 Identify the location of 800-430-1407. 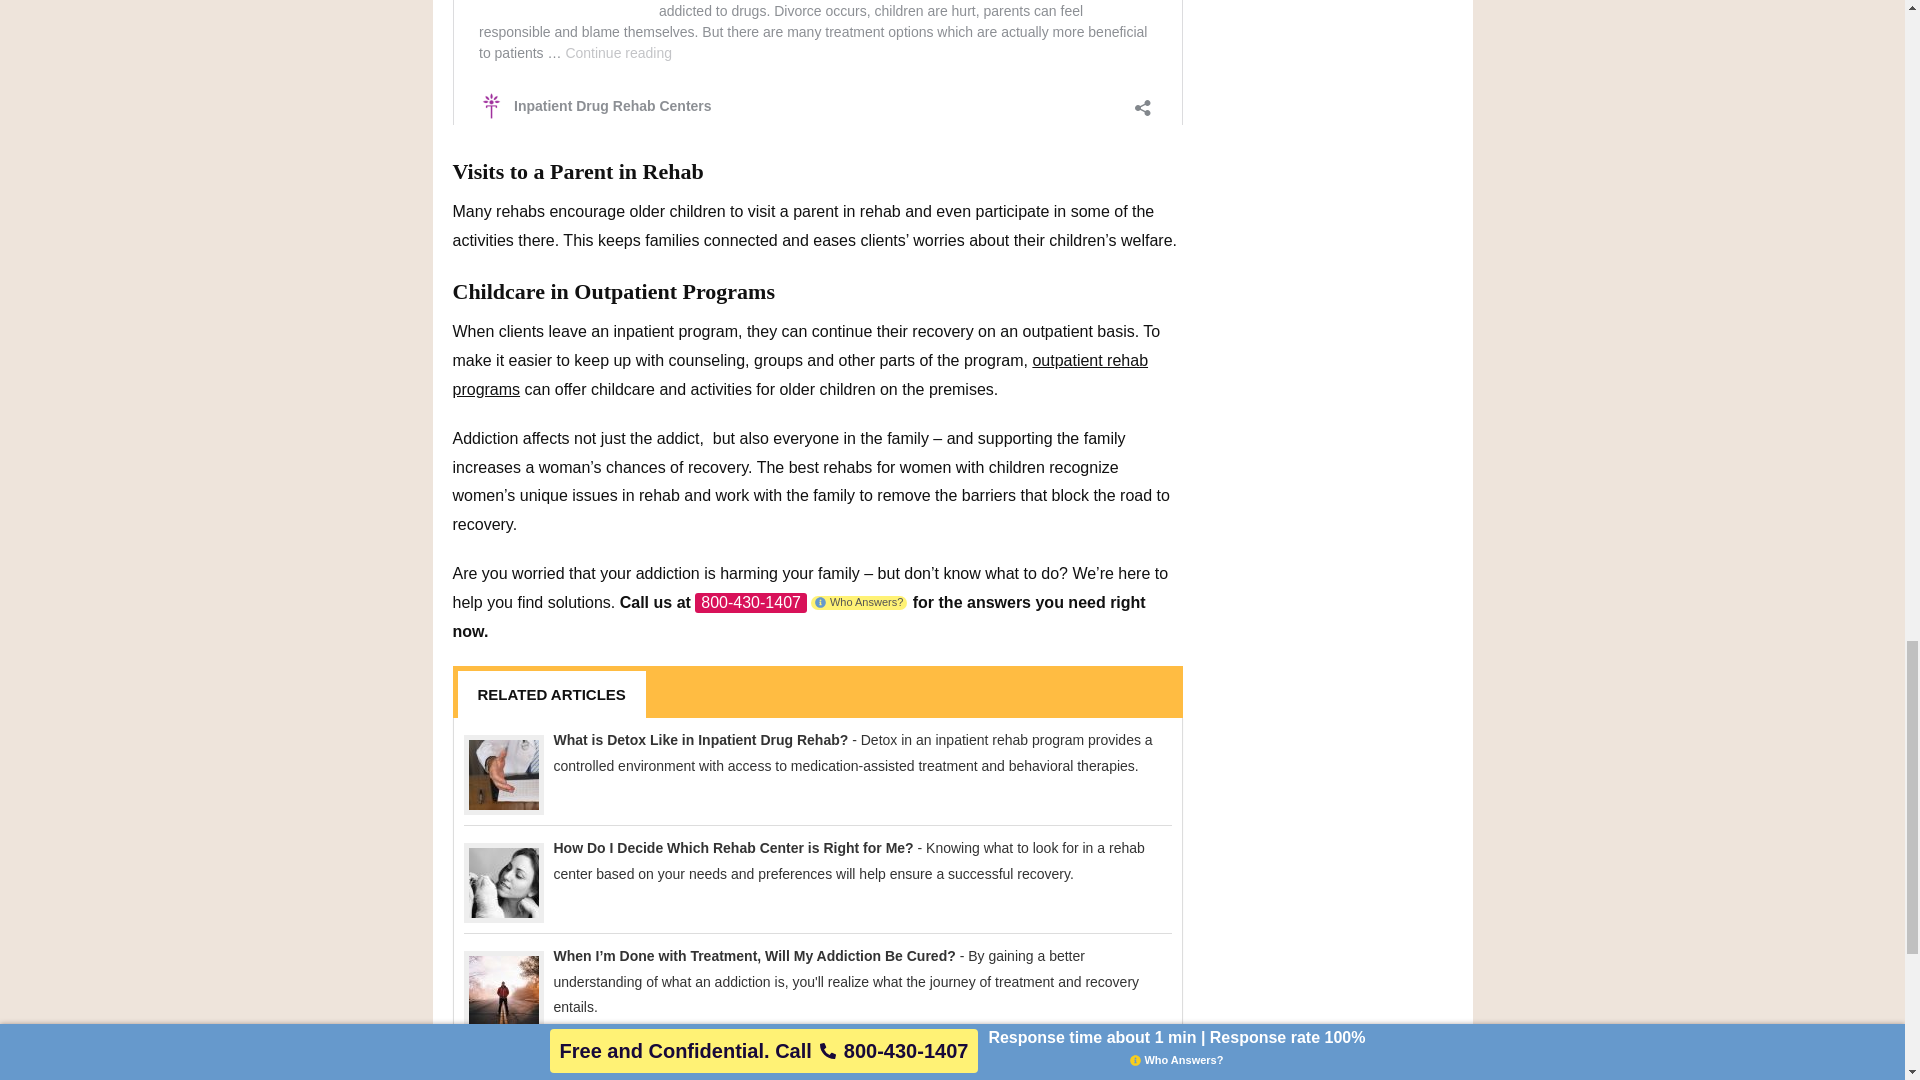
(750, 602).